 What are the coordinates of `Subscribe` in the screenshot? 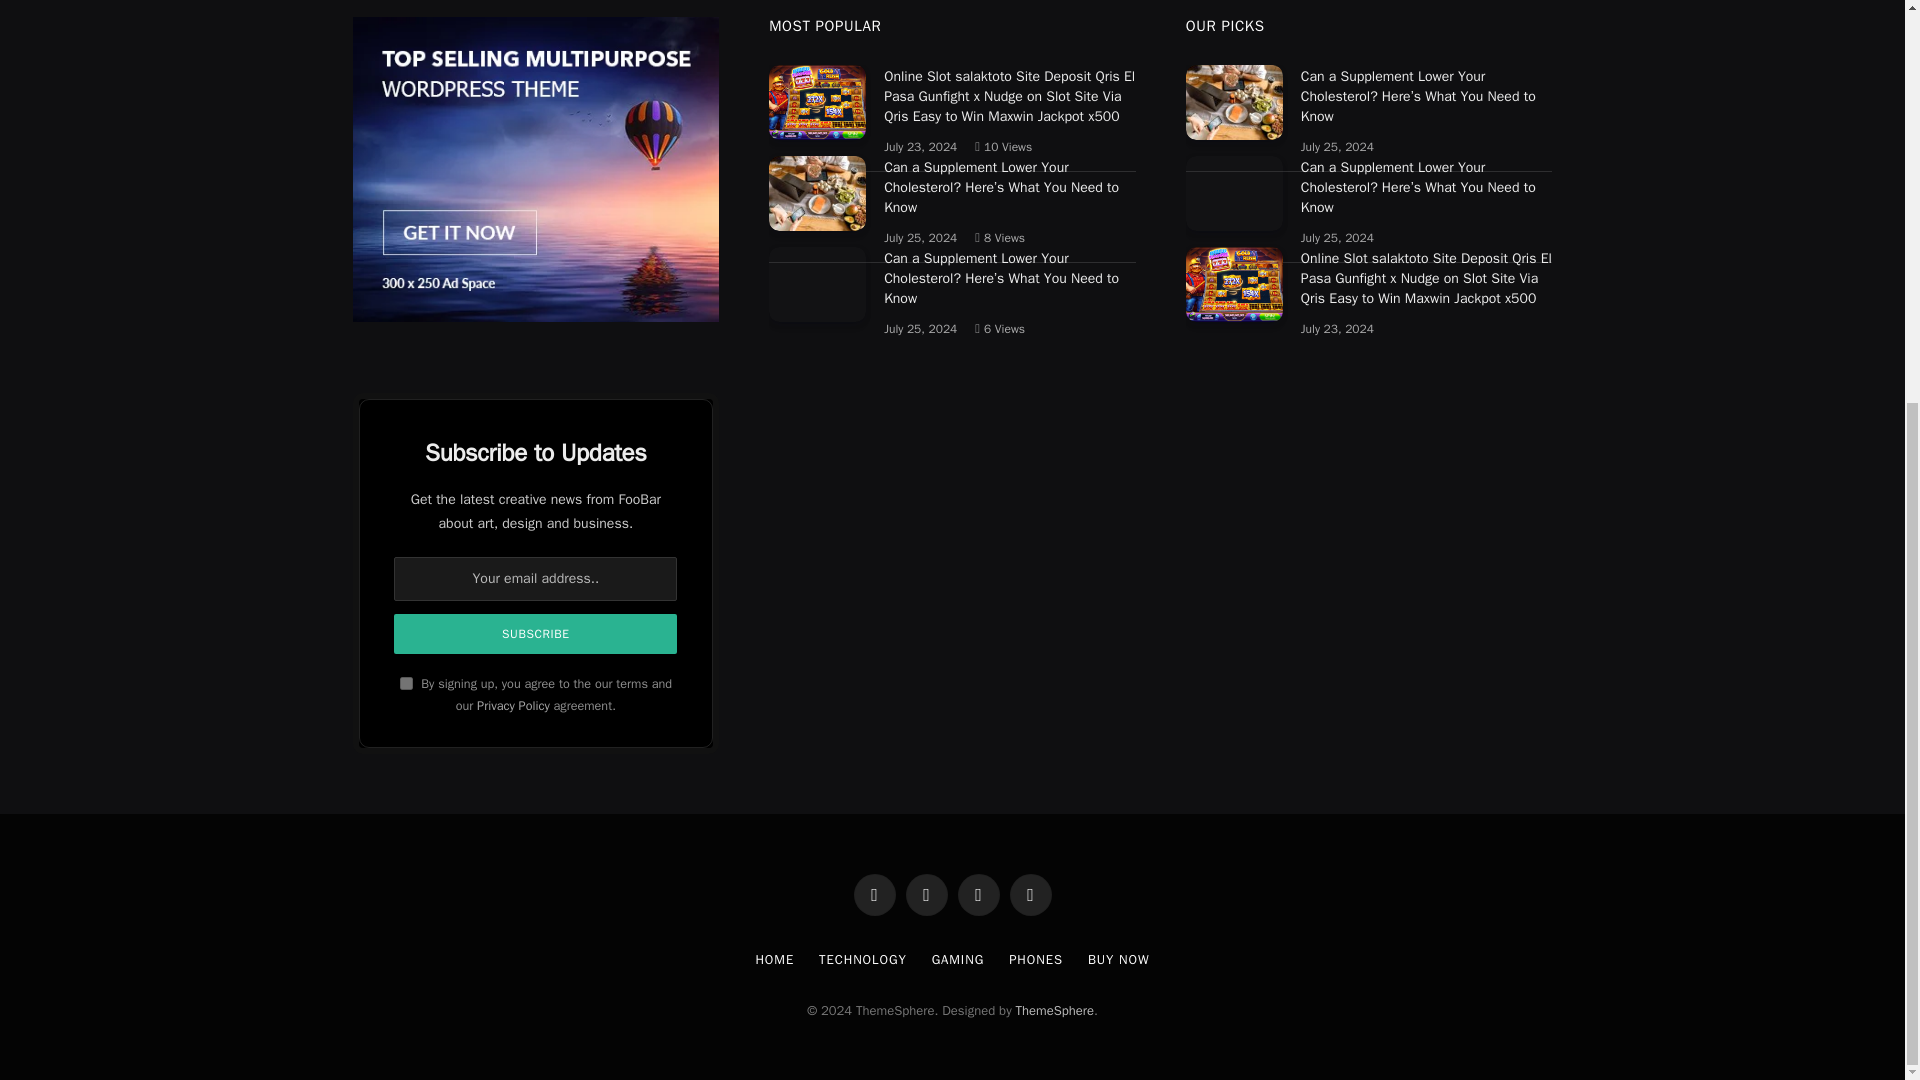 It's located at (535, 634).